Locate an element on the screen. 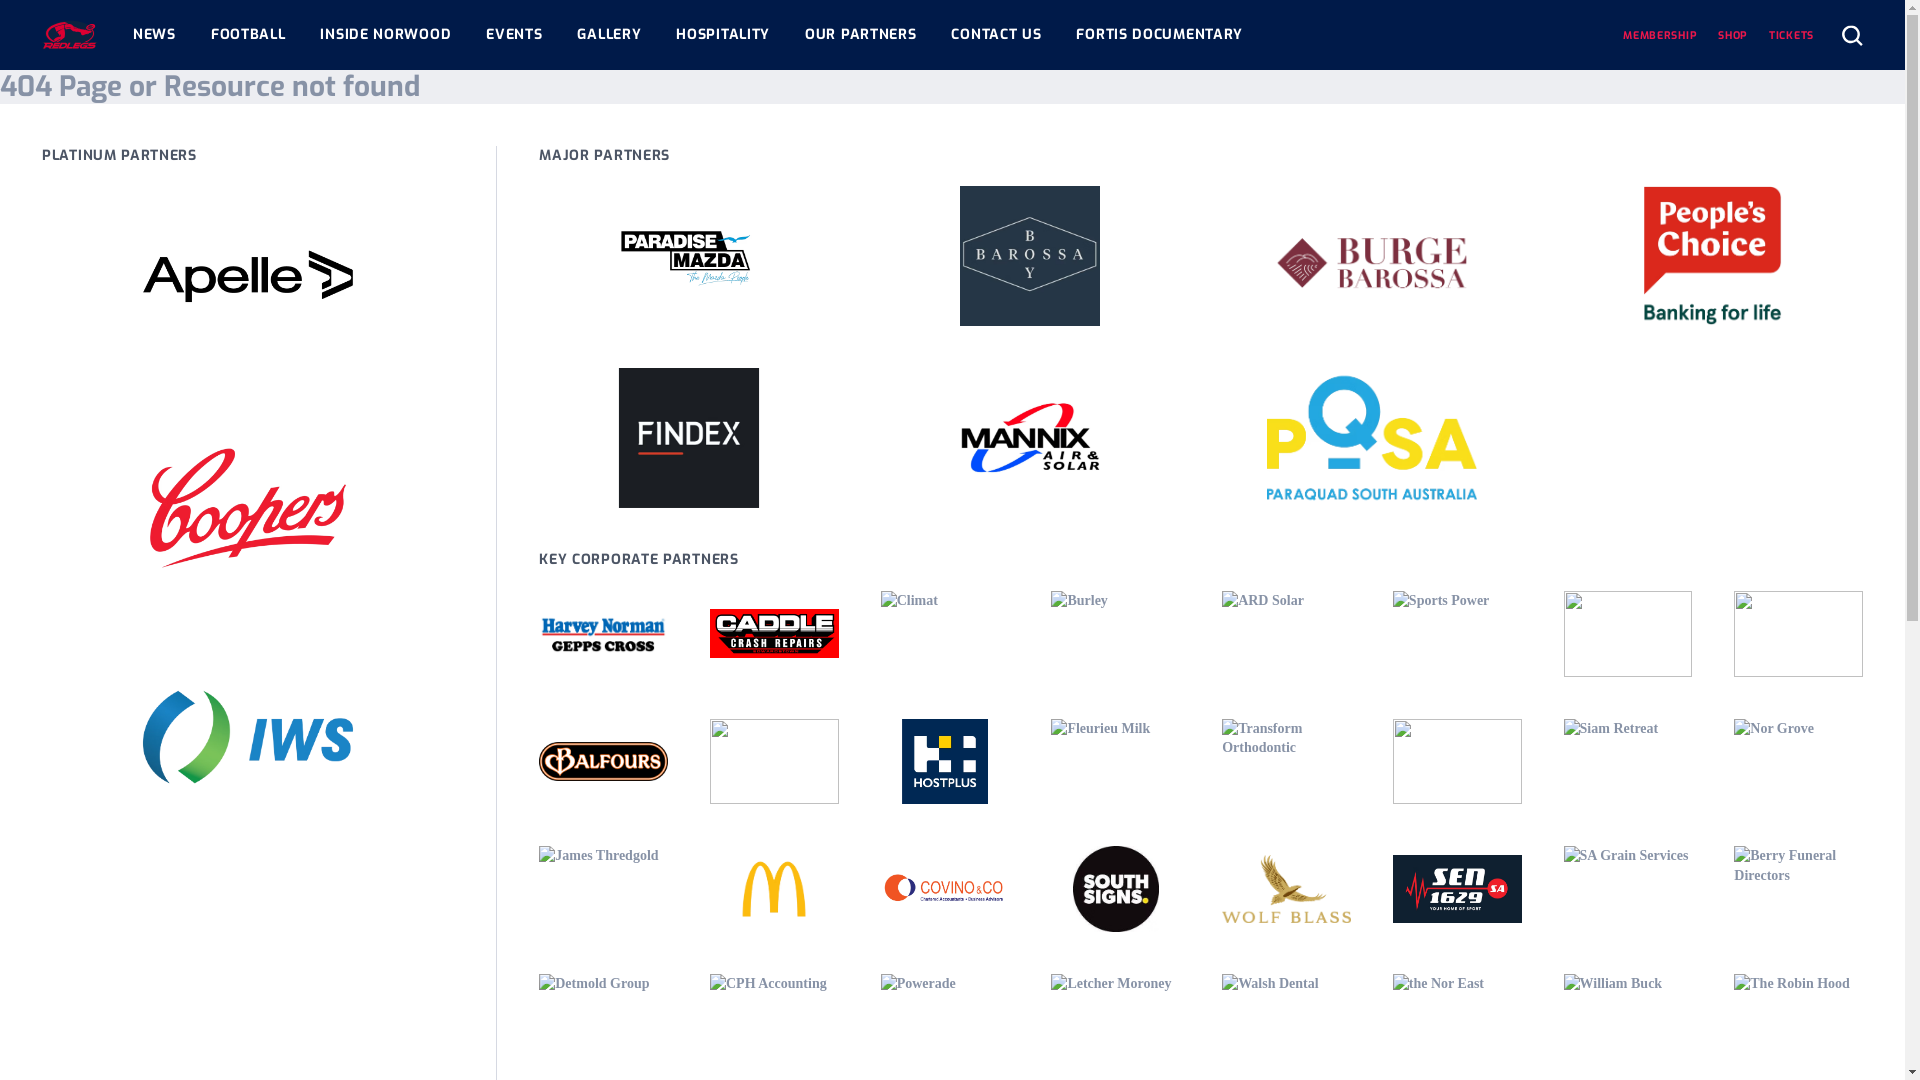 This screenshot has height=1080, width=1920. SHOP is located at coordinates (1733, 35).